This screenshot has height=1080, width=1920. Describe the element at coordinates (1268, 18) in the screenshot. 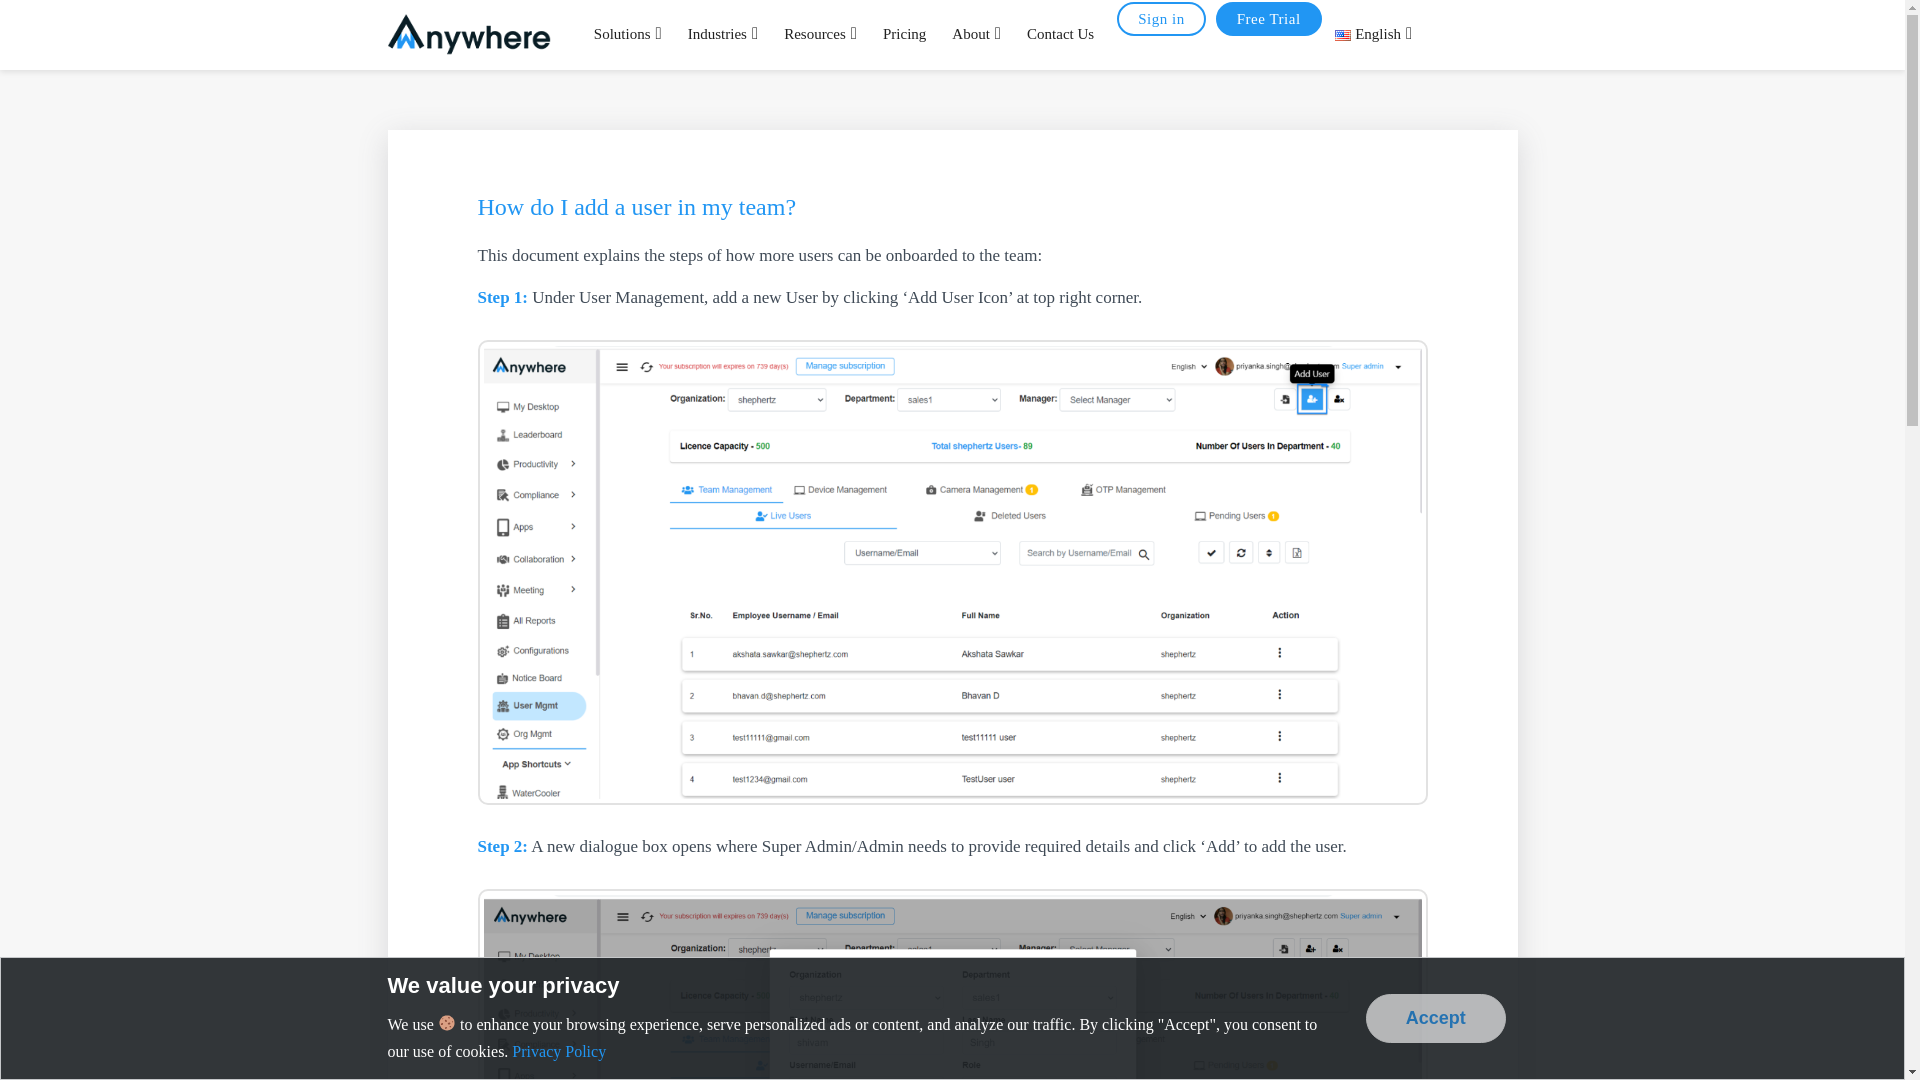

I see `Free Trial` at that location.